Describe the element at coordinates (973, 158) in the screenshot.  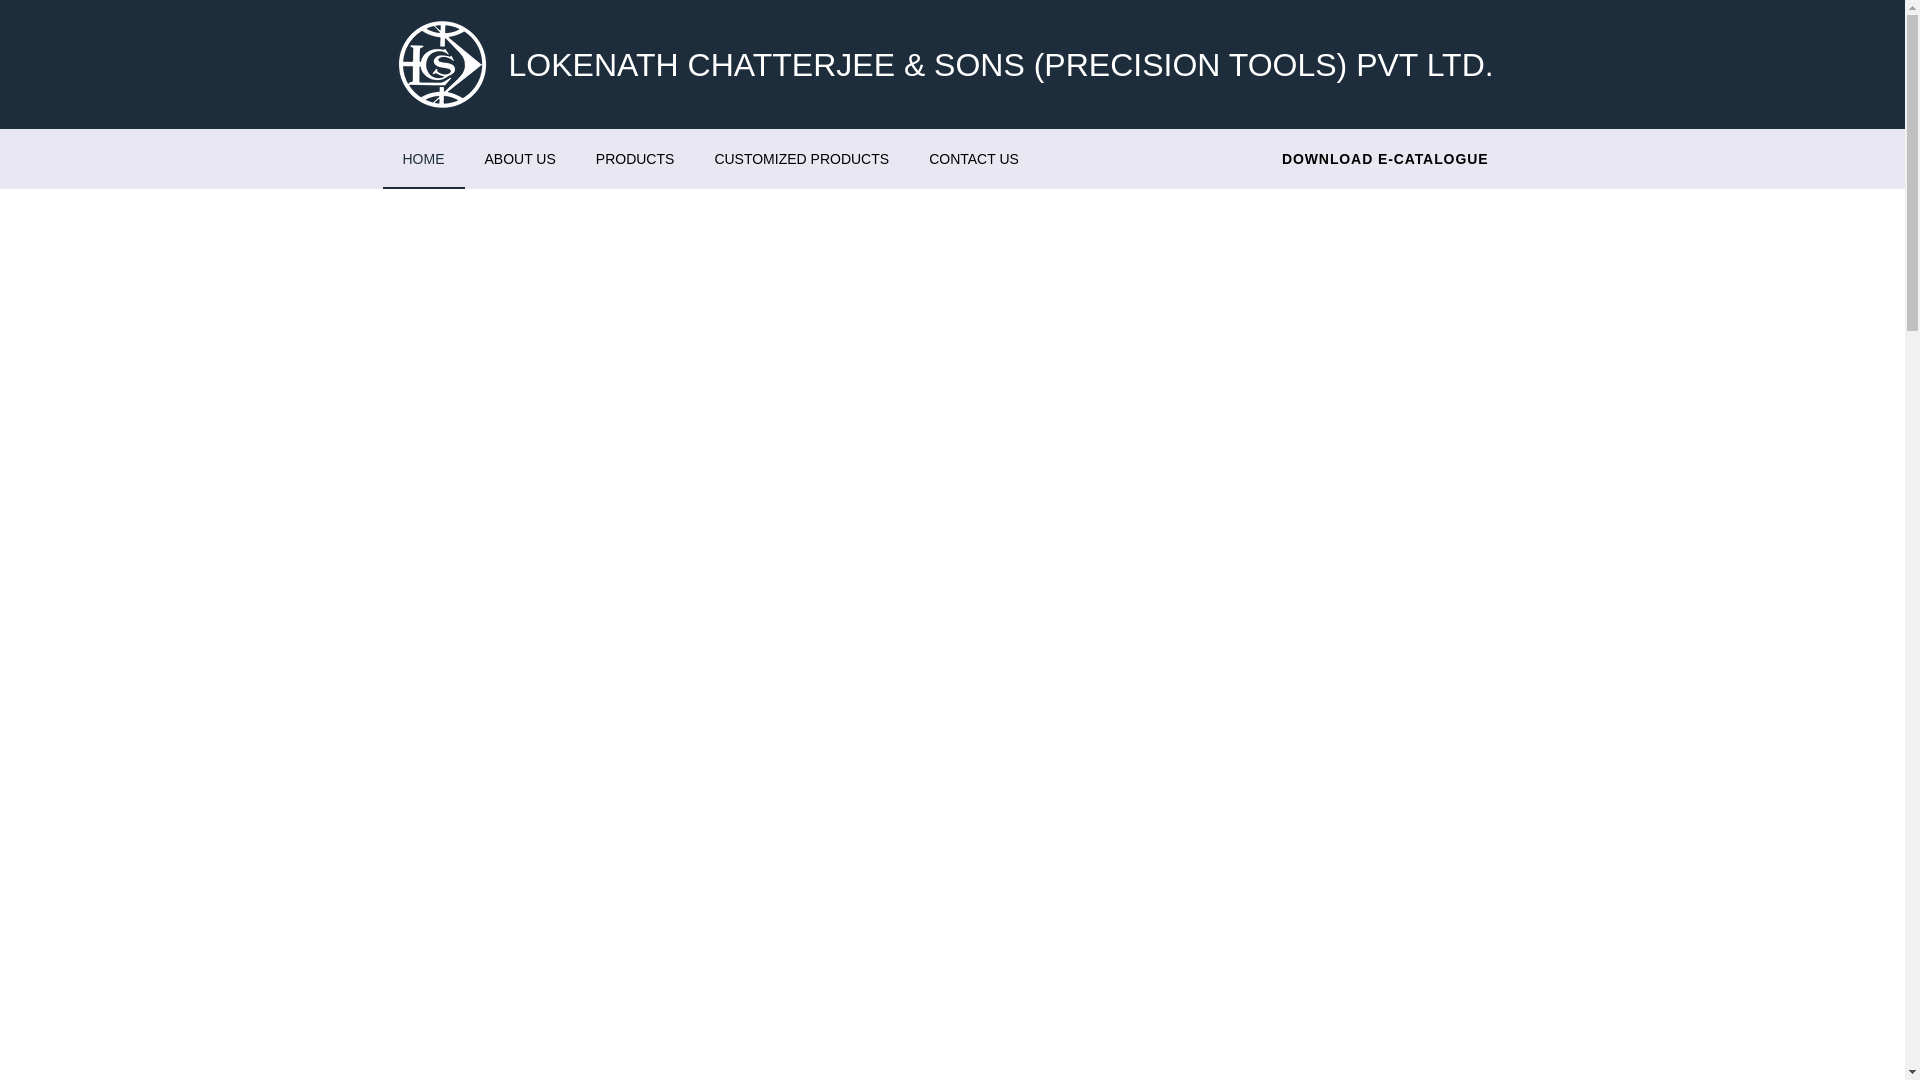
I see `CONTACT US` at that location.